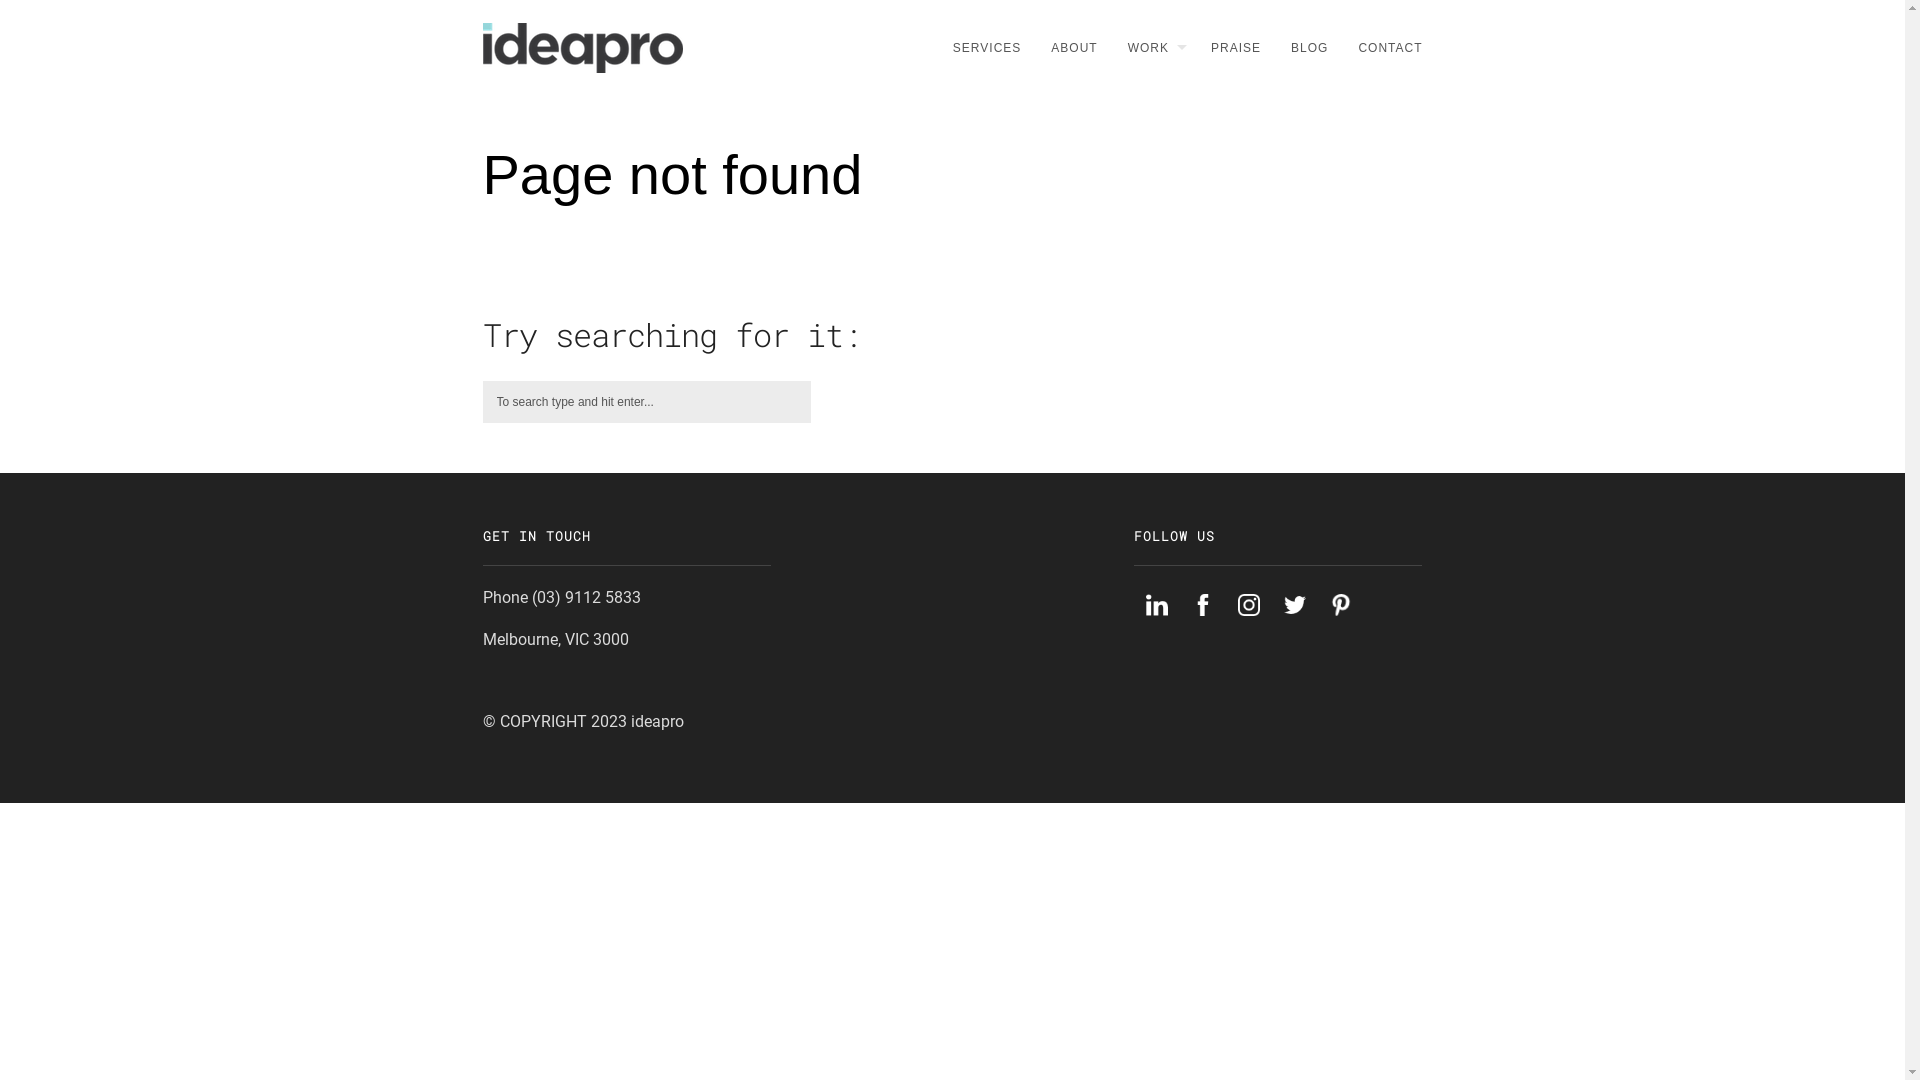 This screenshot has height=1080, width=1920. What do you see at coordinates (1295, 622) in the screenshot?
I see `Twitter` at bounding box center [1295, 622].